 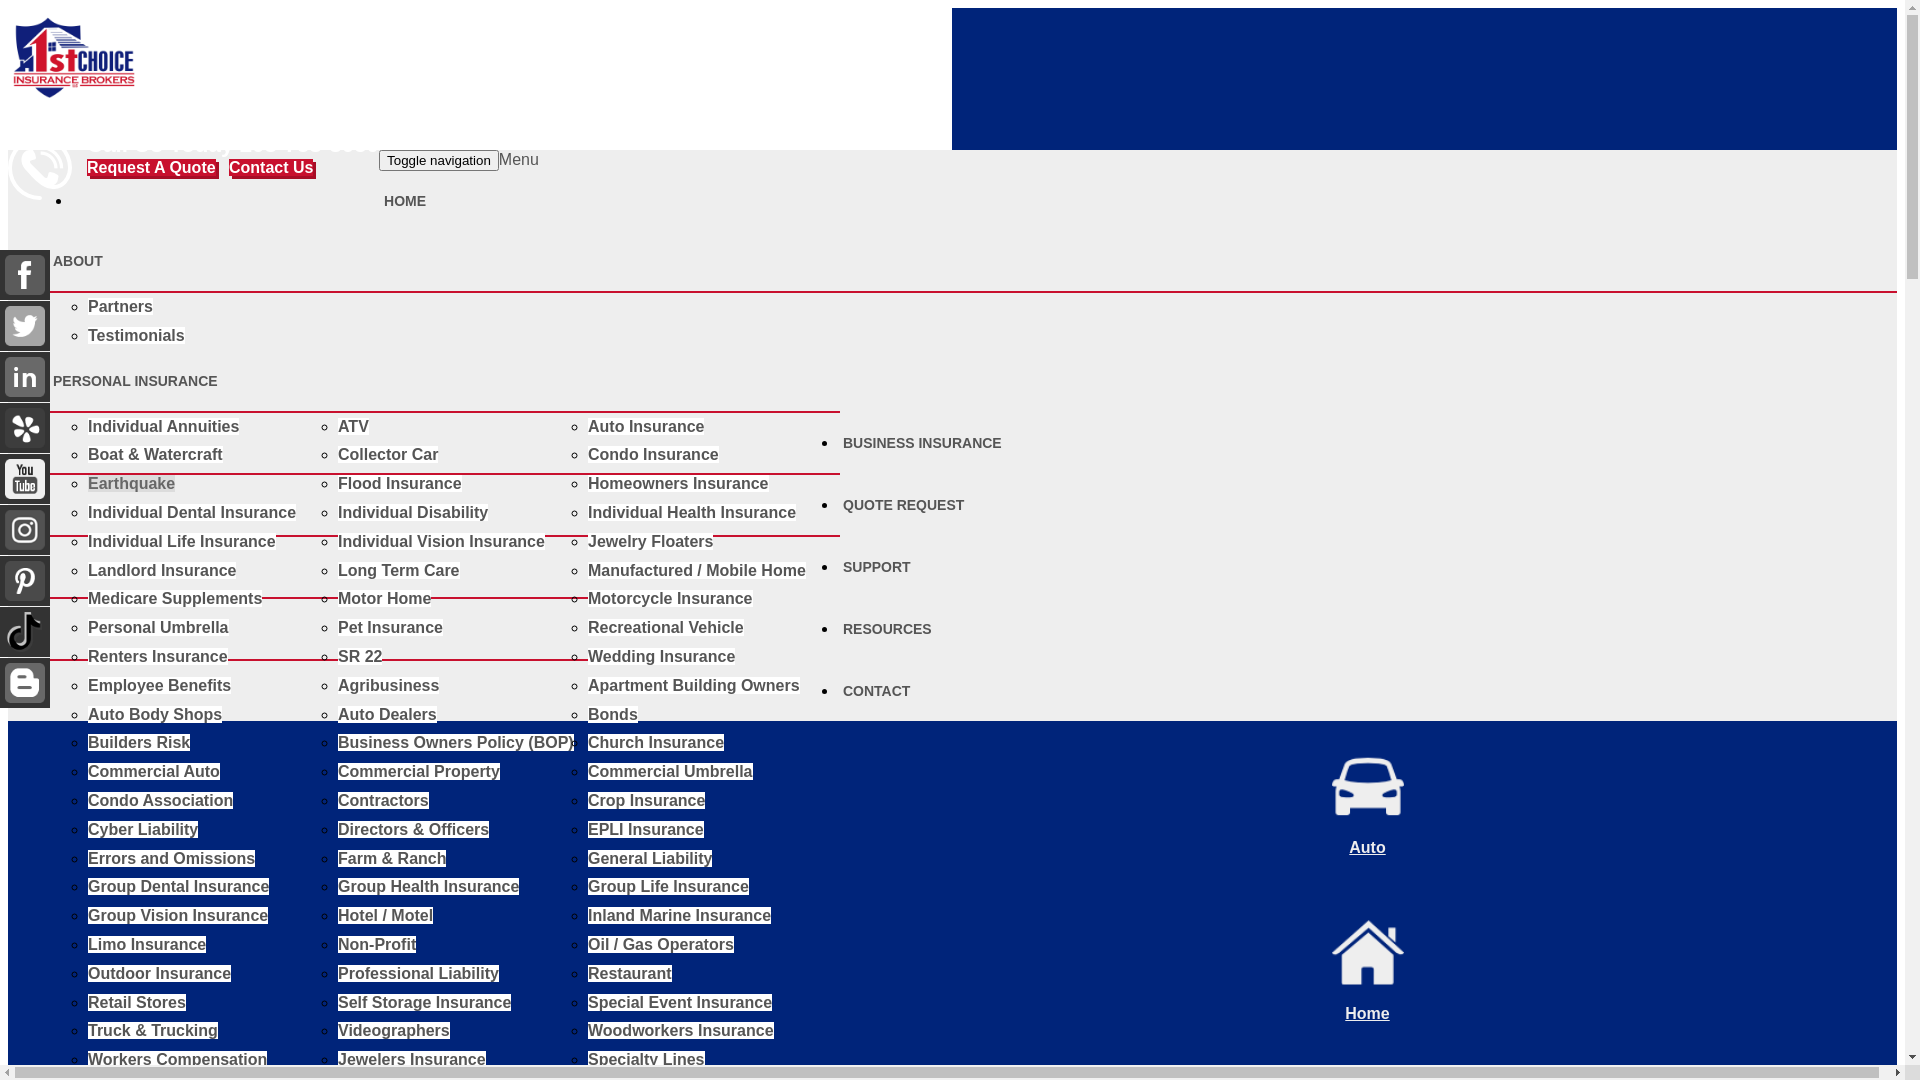 I want to click on Motor Home, so click(x=384, y=598).